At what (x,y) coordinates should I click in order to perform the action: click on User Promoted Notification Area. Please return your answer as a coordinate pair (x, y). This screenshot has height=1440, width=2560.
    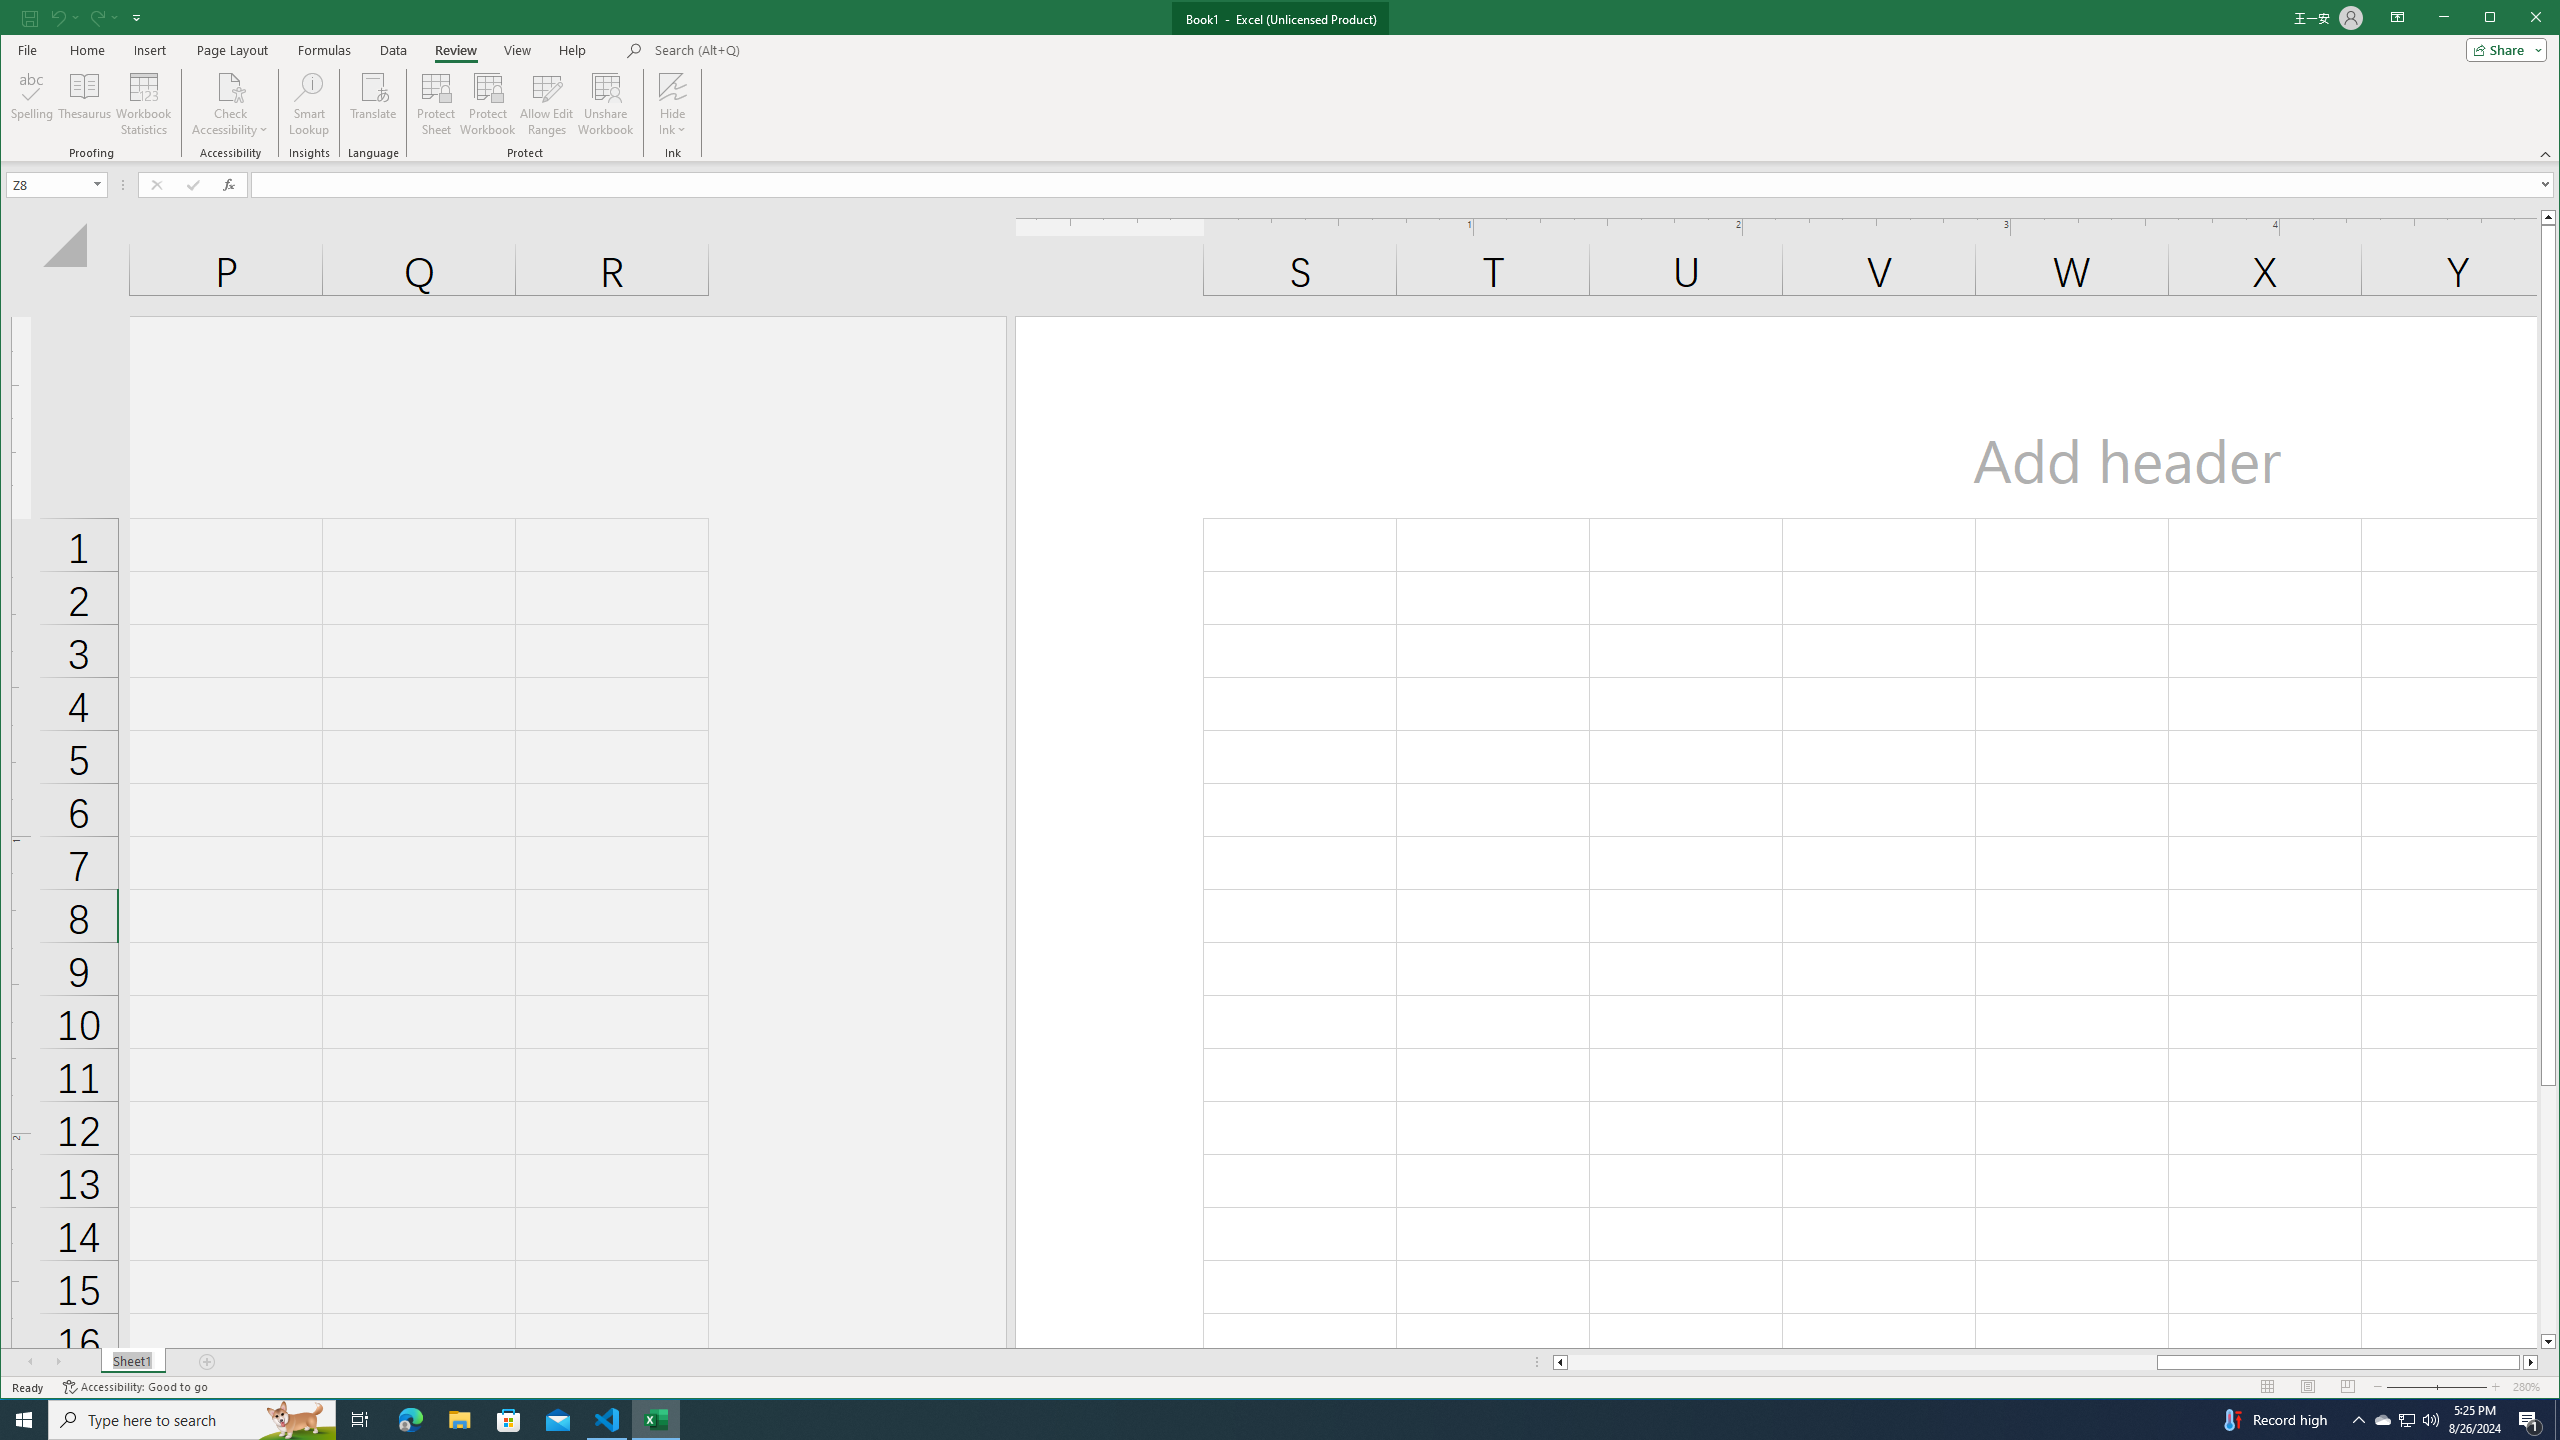
    Looking at the image, I should click on (2406, 1420).